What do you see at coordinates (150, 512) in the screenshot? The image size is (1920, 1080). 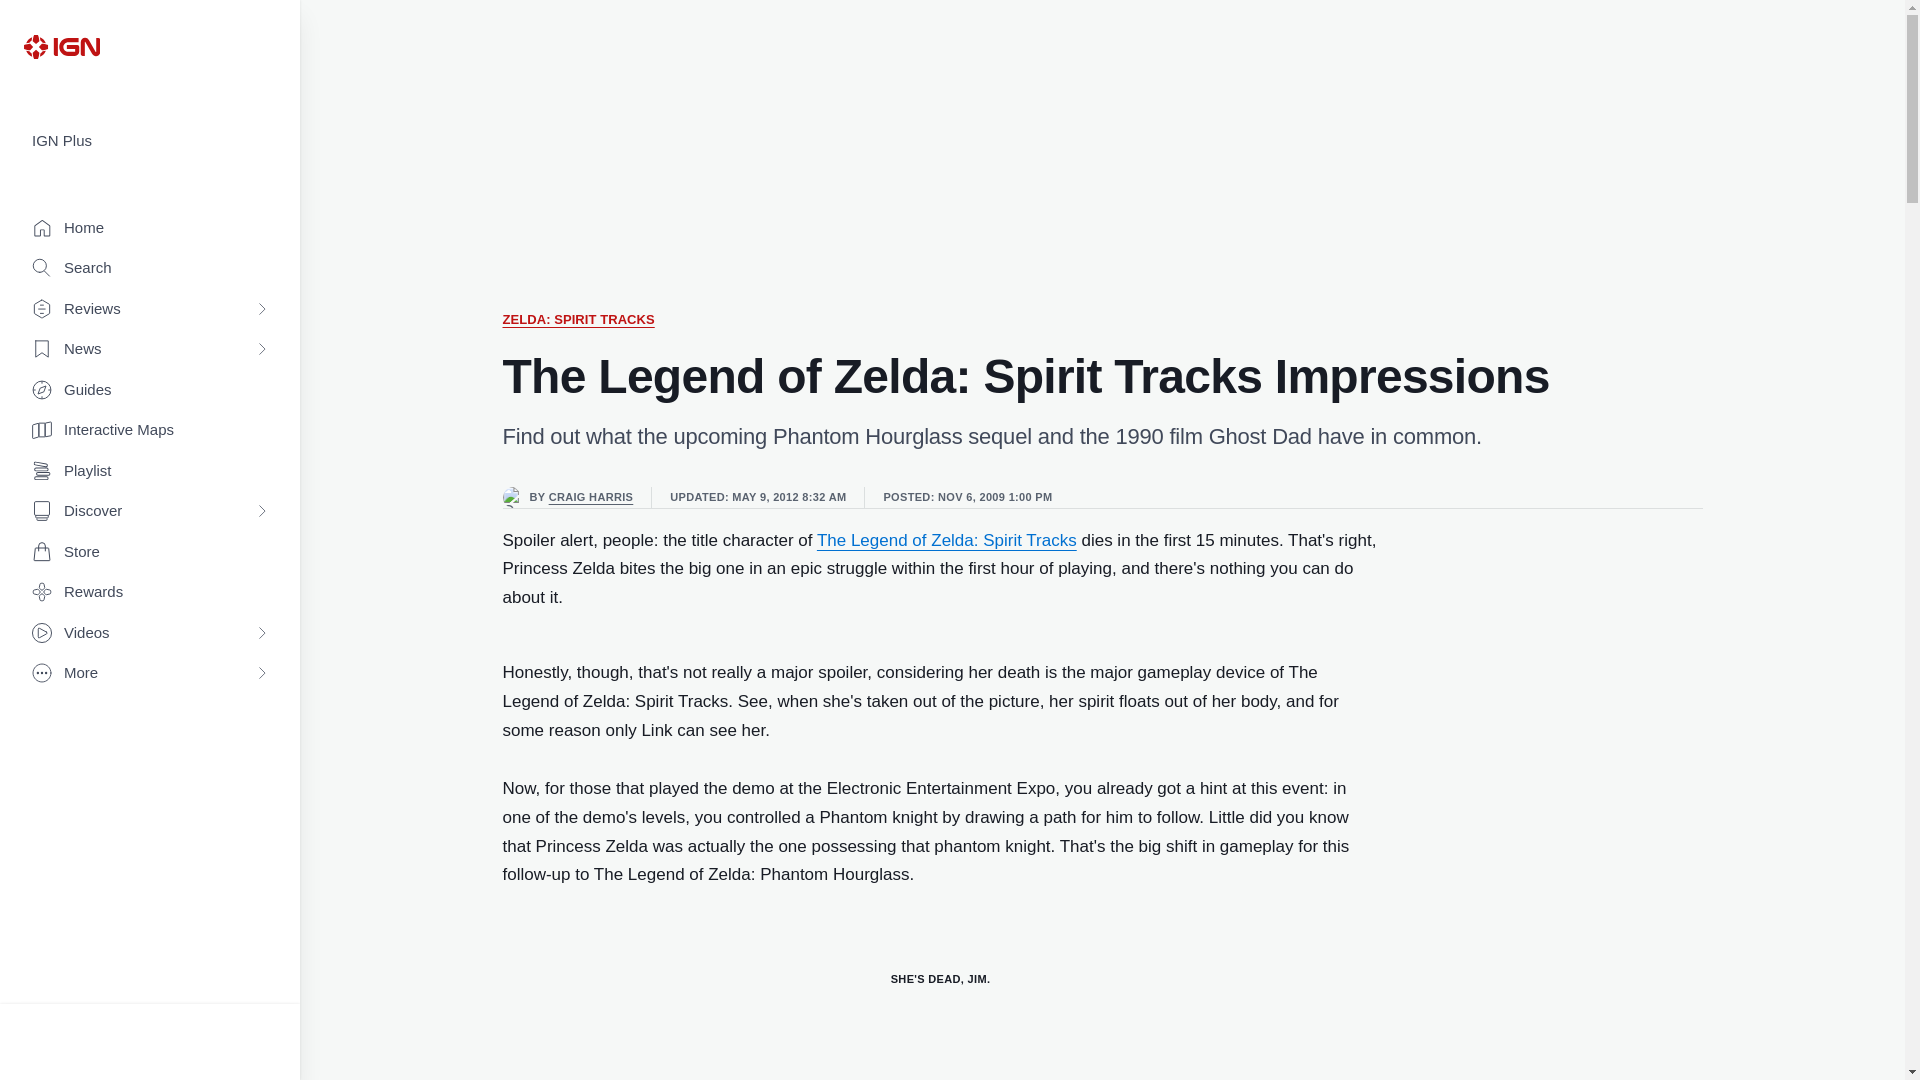 I see `Discover` at bounding box center [150, 512].